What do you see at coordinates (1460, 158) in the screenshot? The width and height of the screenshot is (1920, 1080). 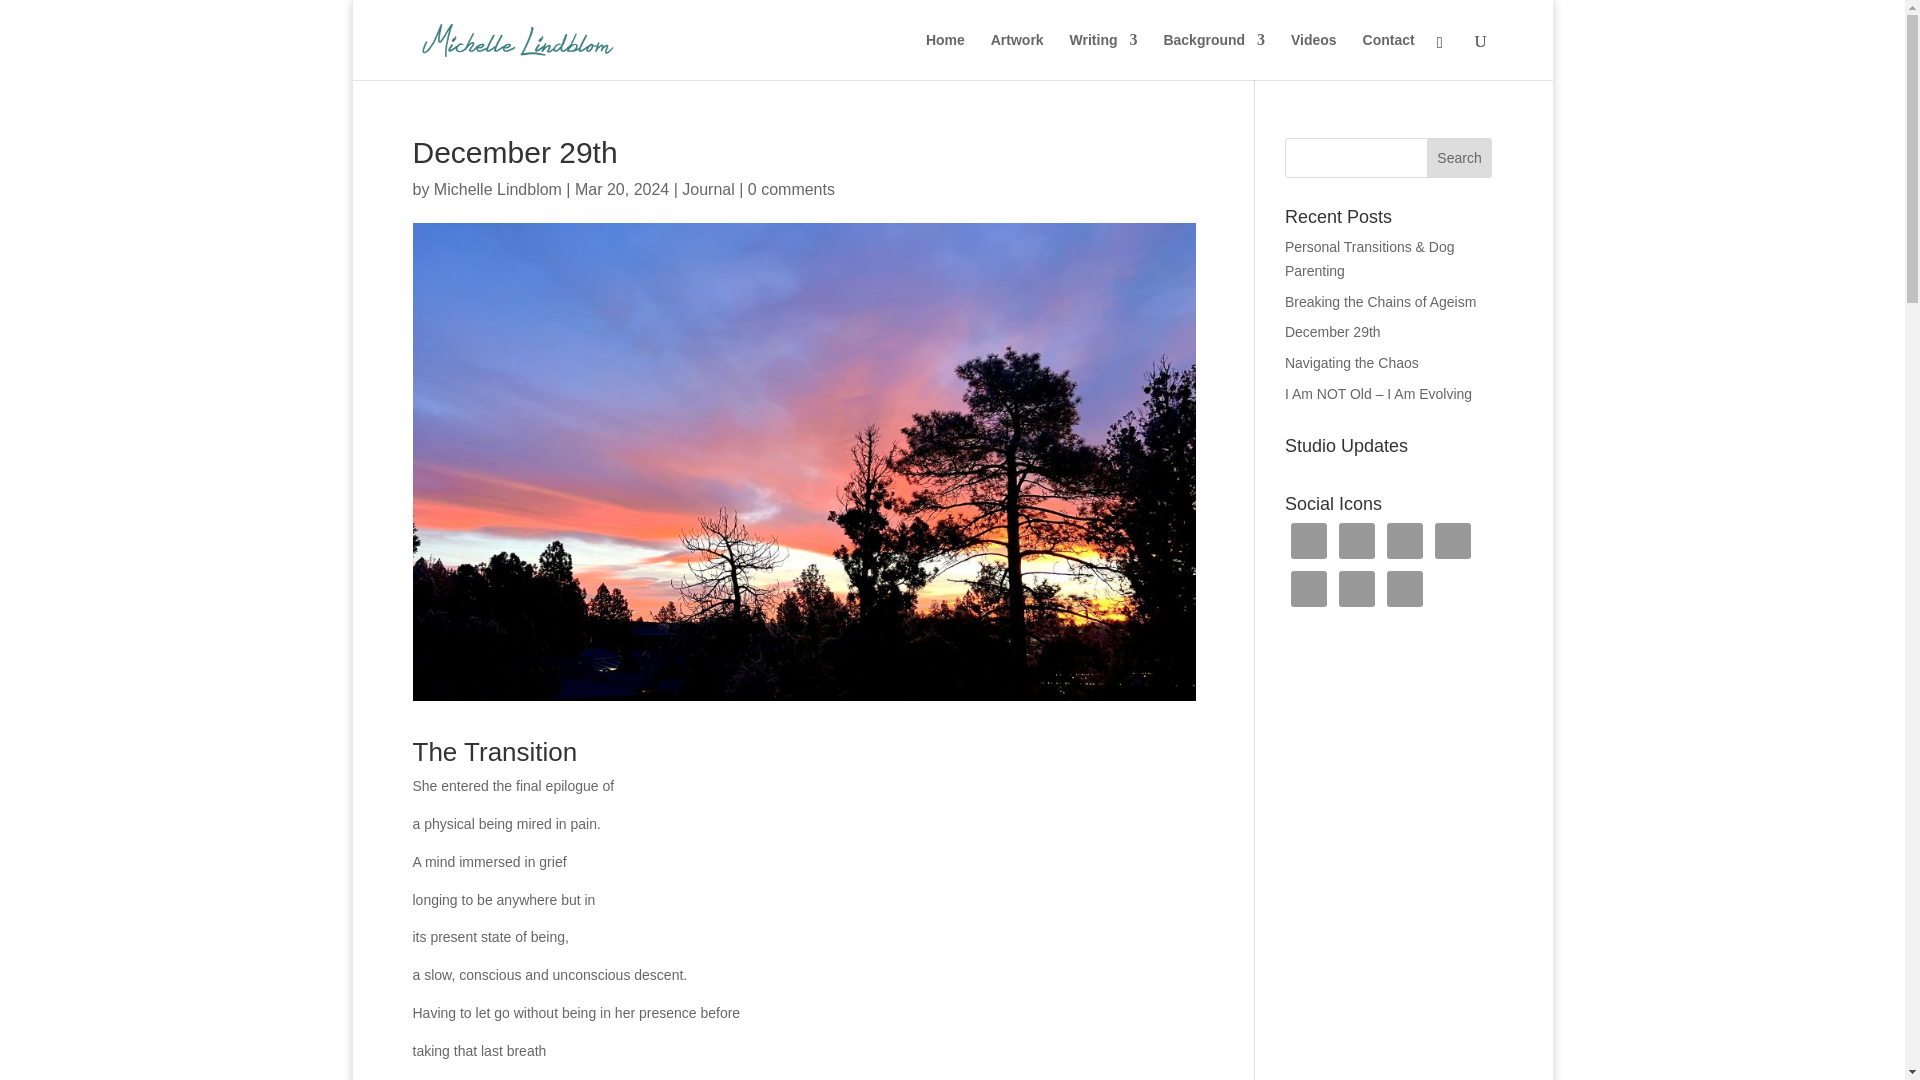 I see `Search` at bounding box center [1460, 158].